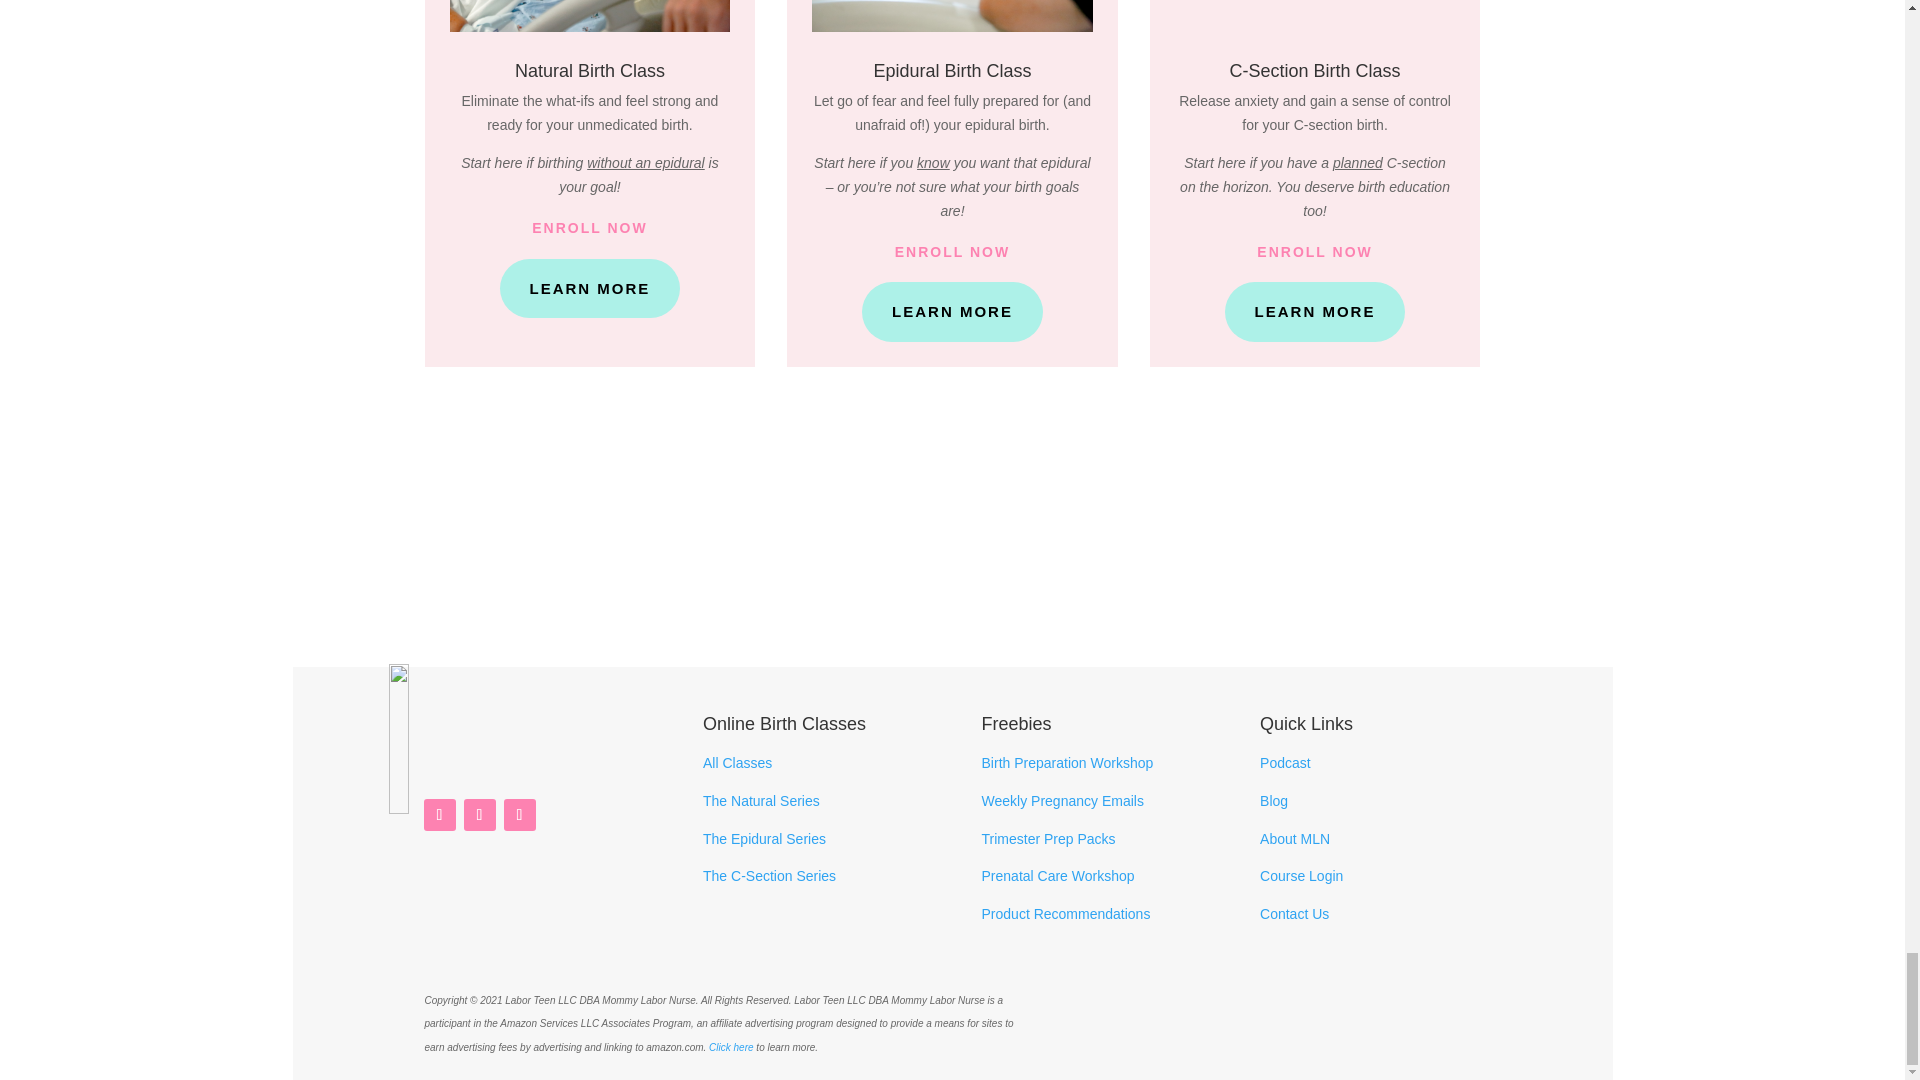 The image size is (1920, 1080). I want to click on Follow on Pinterest, so click(519, 814).